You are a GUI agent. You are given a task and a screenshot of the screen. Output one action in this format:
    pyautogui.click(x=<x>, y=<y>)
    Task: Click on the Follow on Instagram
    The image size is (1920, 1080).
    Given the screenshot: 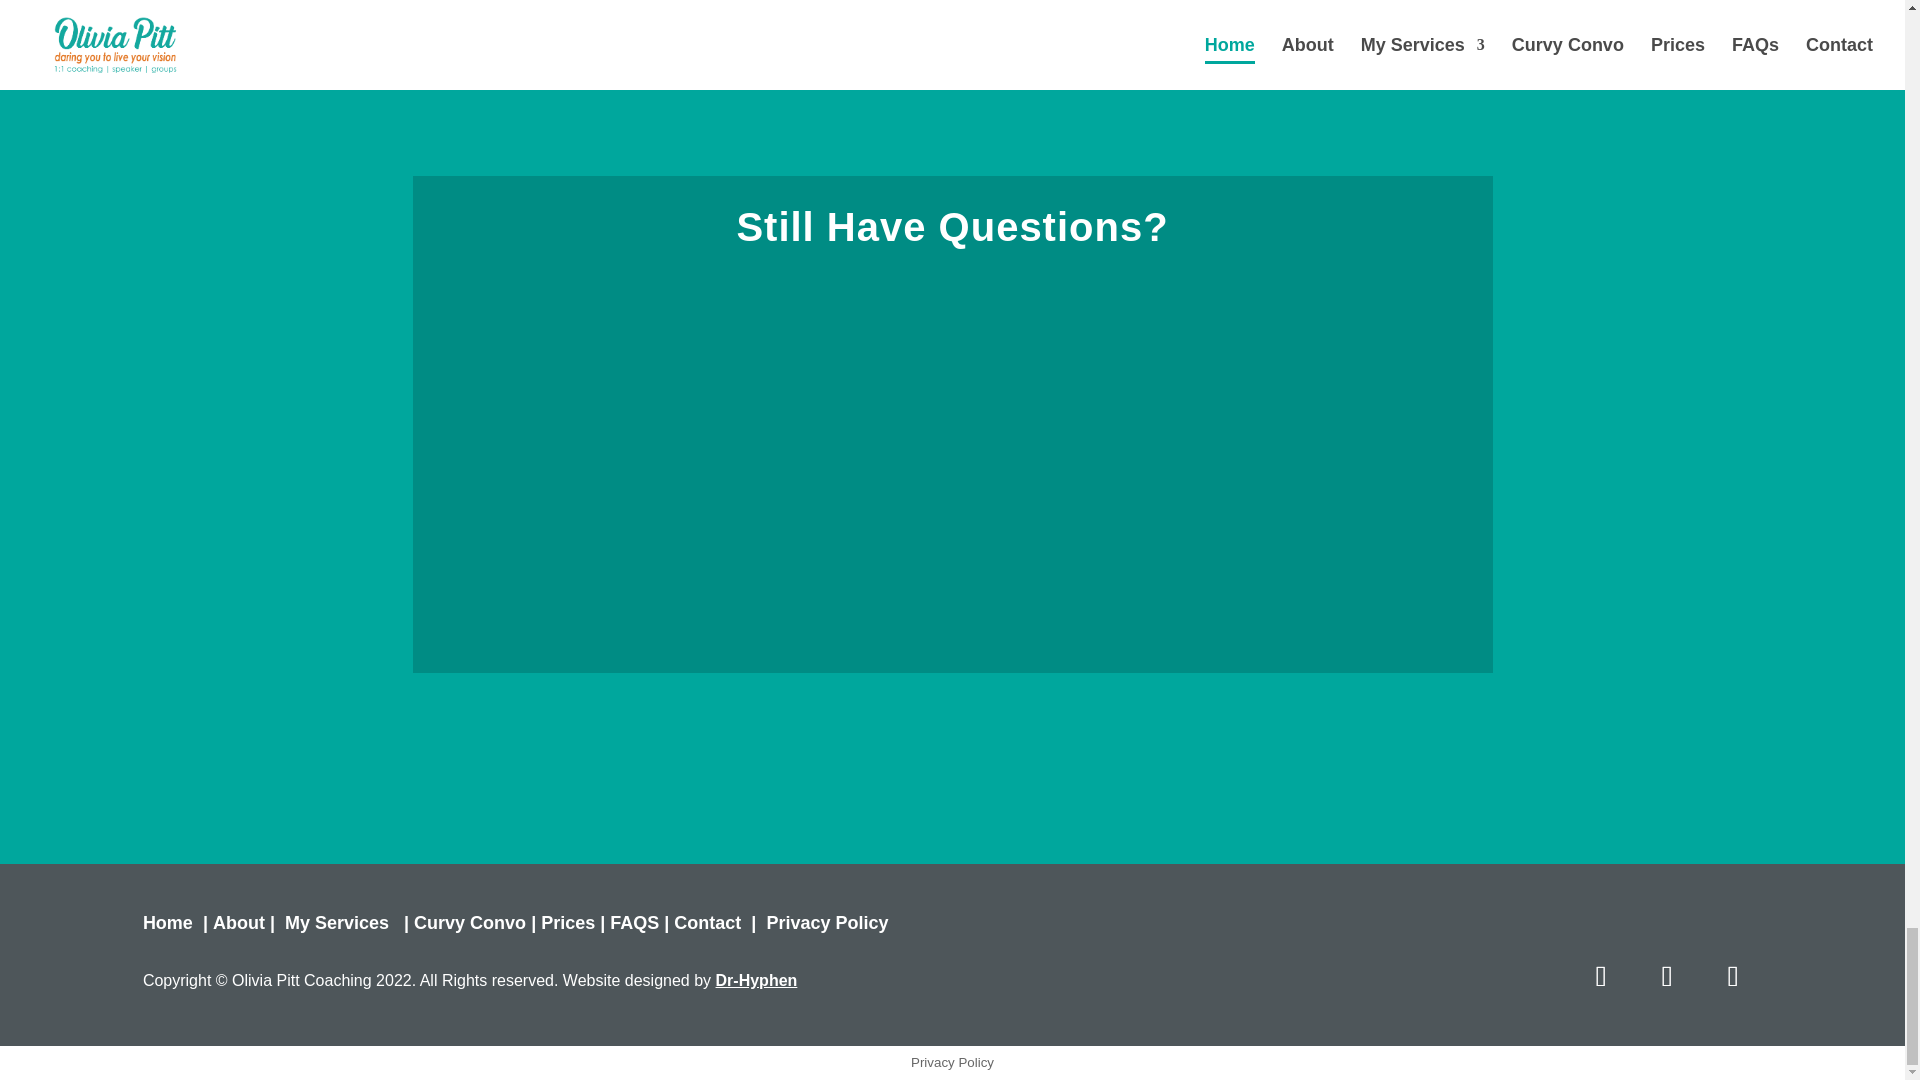 What is the action you would take?
    pyautogui.click(x=1666, y=976)
    